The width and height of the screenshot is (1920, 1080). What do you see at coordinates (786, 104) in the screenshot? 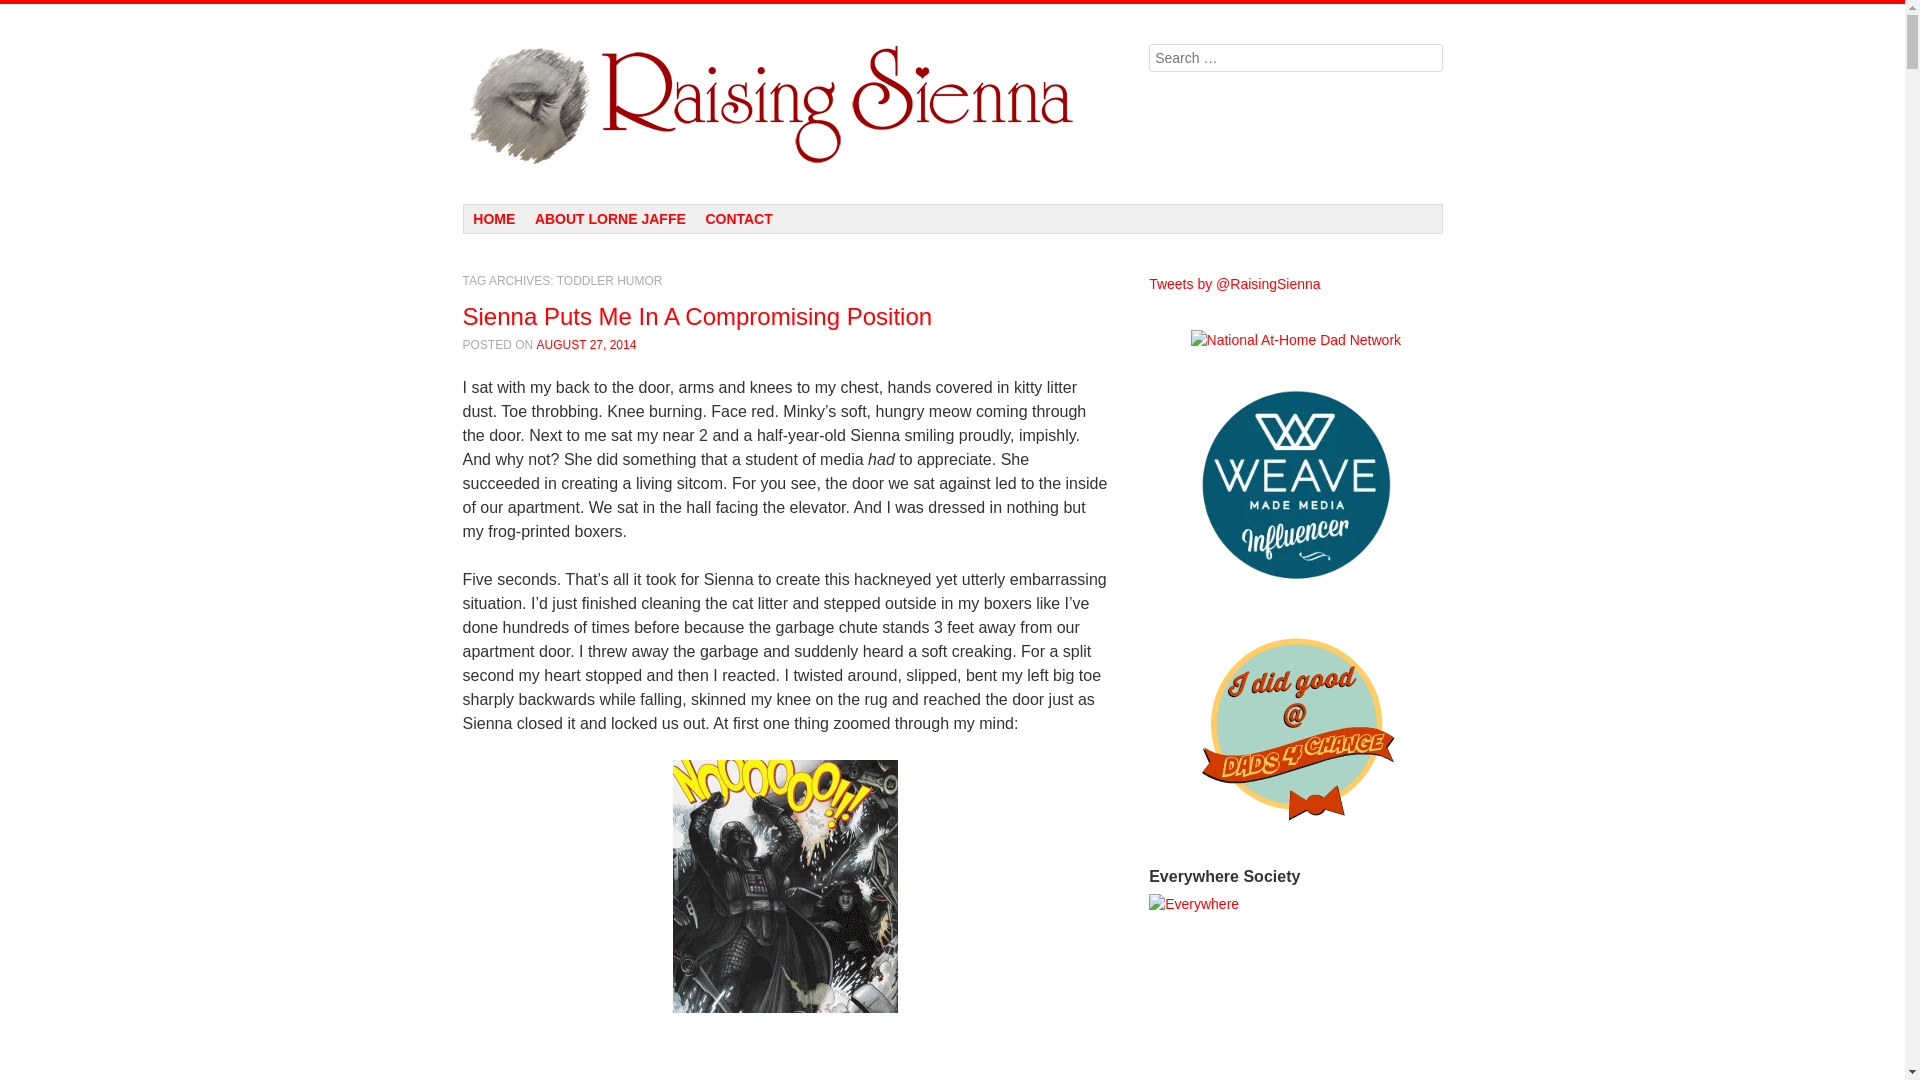
I see `Raising Sienna` at bounding box center [786, 104].